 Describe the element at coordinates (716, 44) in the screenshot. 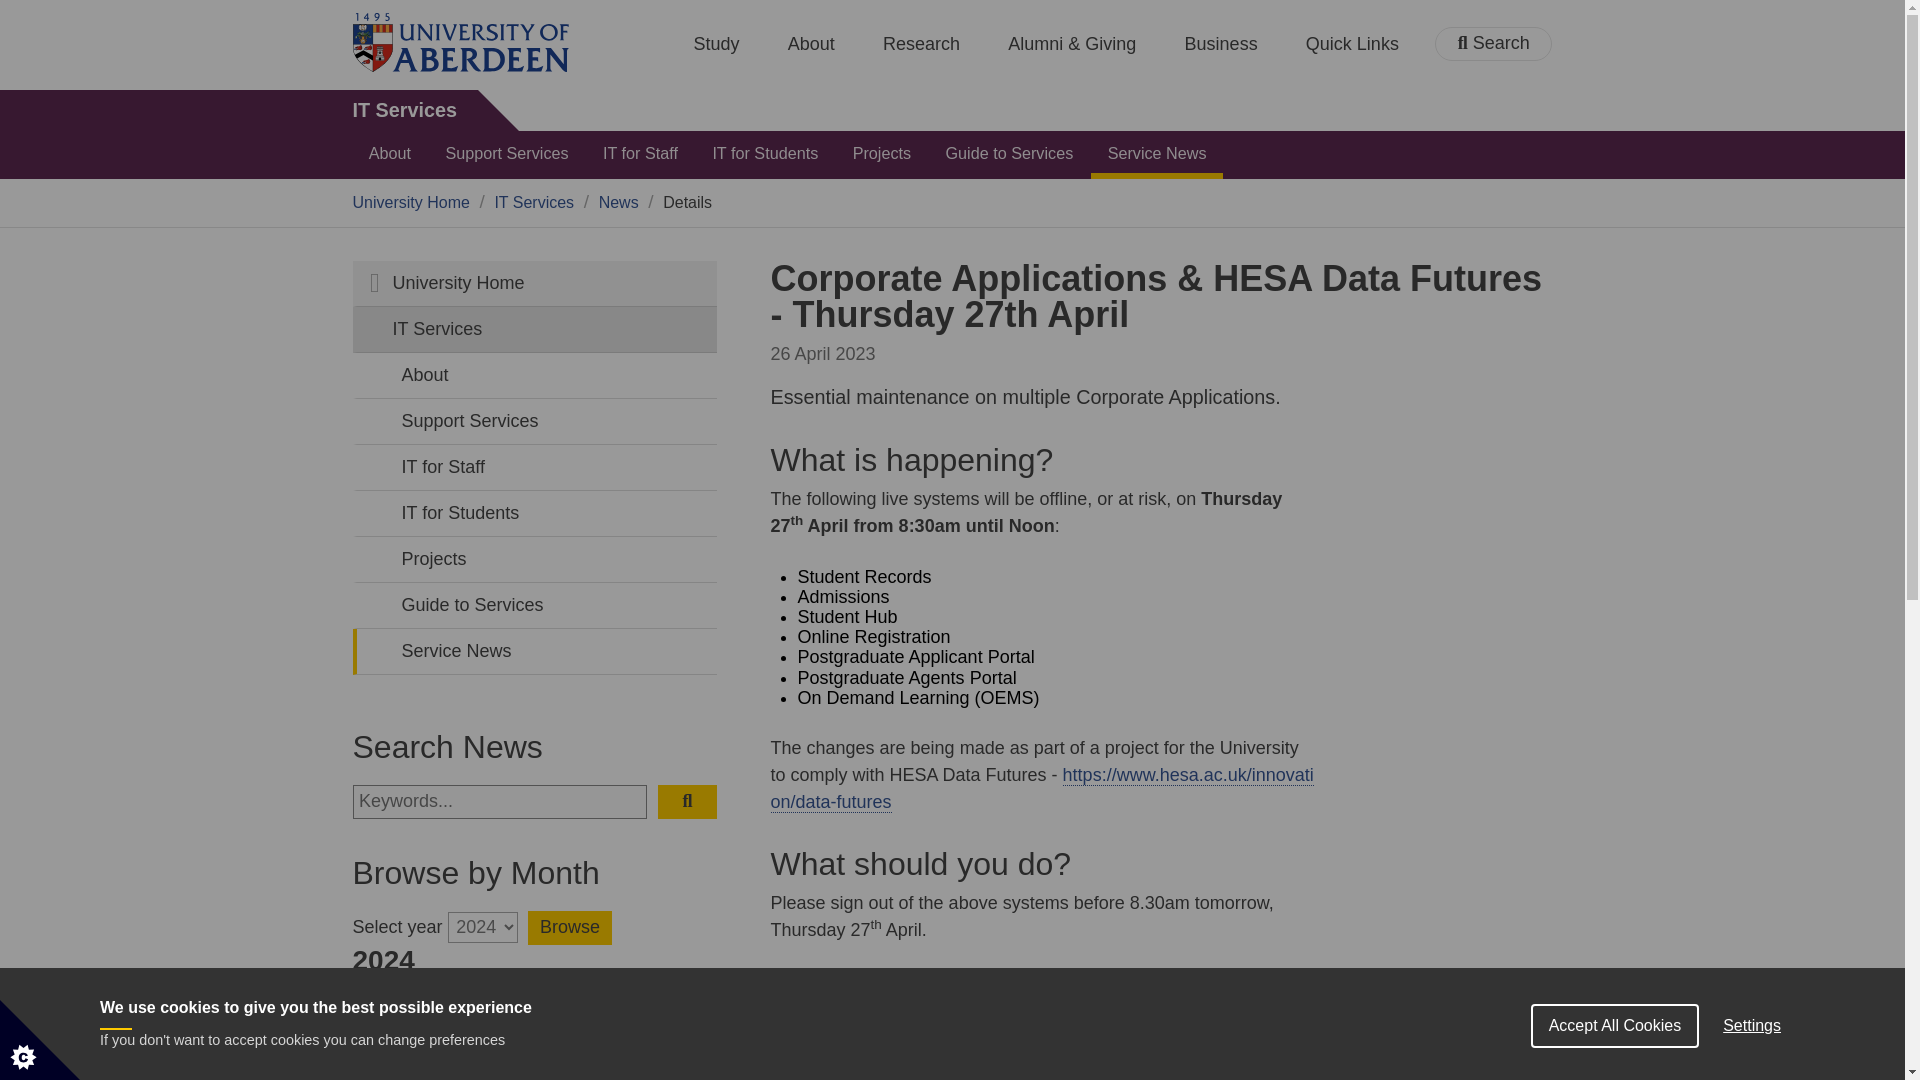

I see `Study` at that location.